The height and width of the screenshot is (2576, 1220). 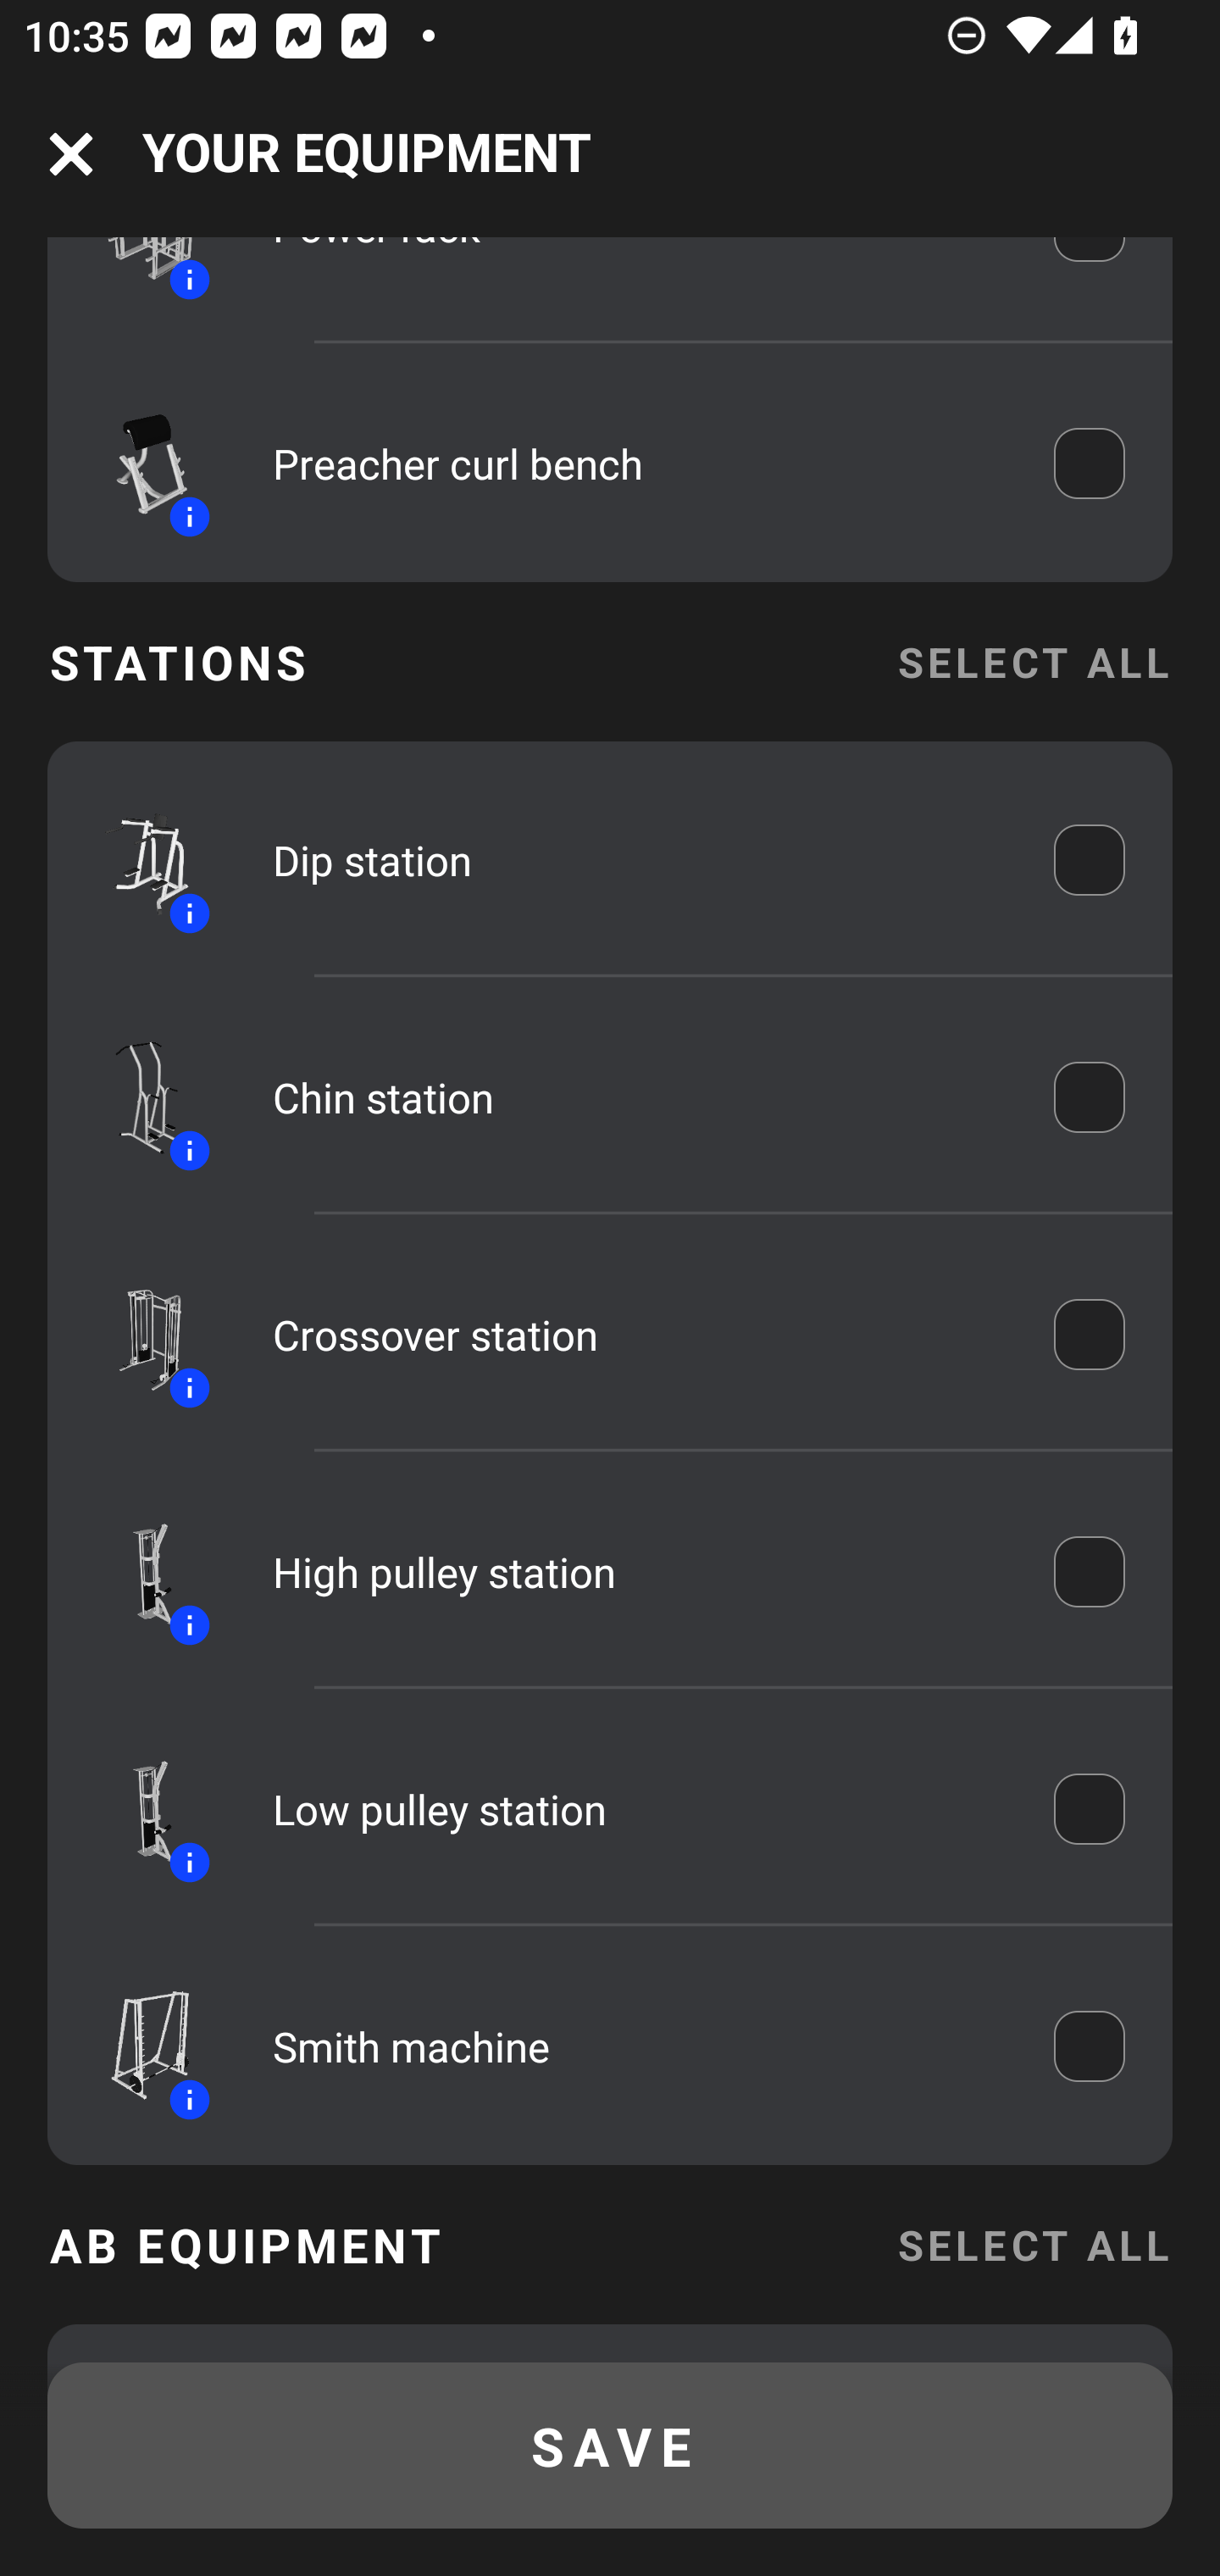 I want to click on Crossover station, so click(x=640, y=1334).